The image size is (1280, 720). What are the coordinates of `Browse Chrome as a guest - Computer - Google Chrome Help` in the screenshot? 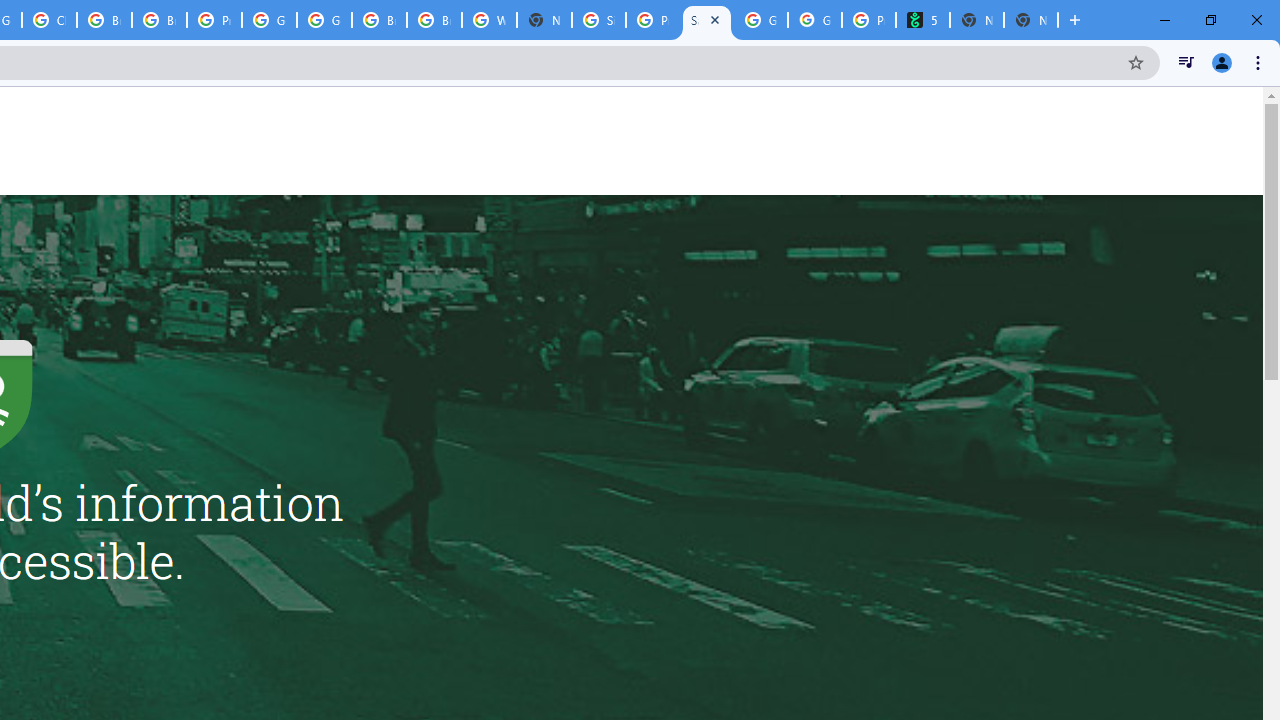 It's located at (158, 20).